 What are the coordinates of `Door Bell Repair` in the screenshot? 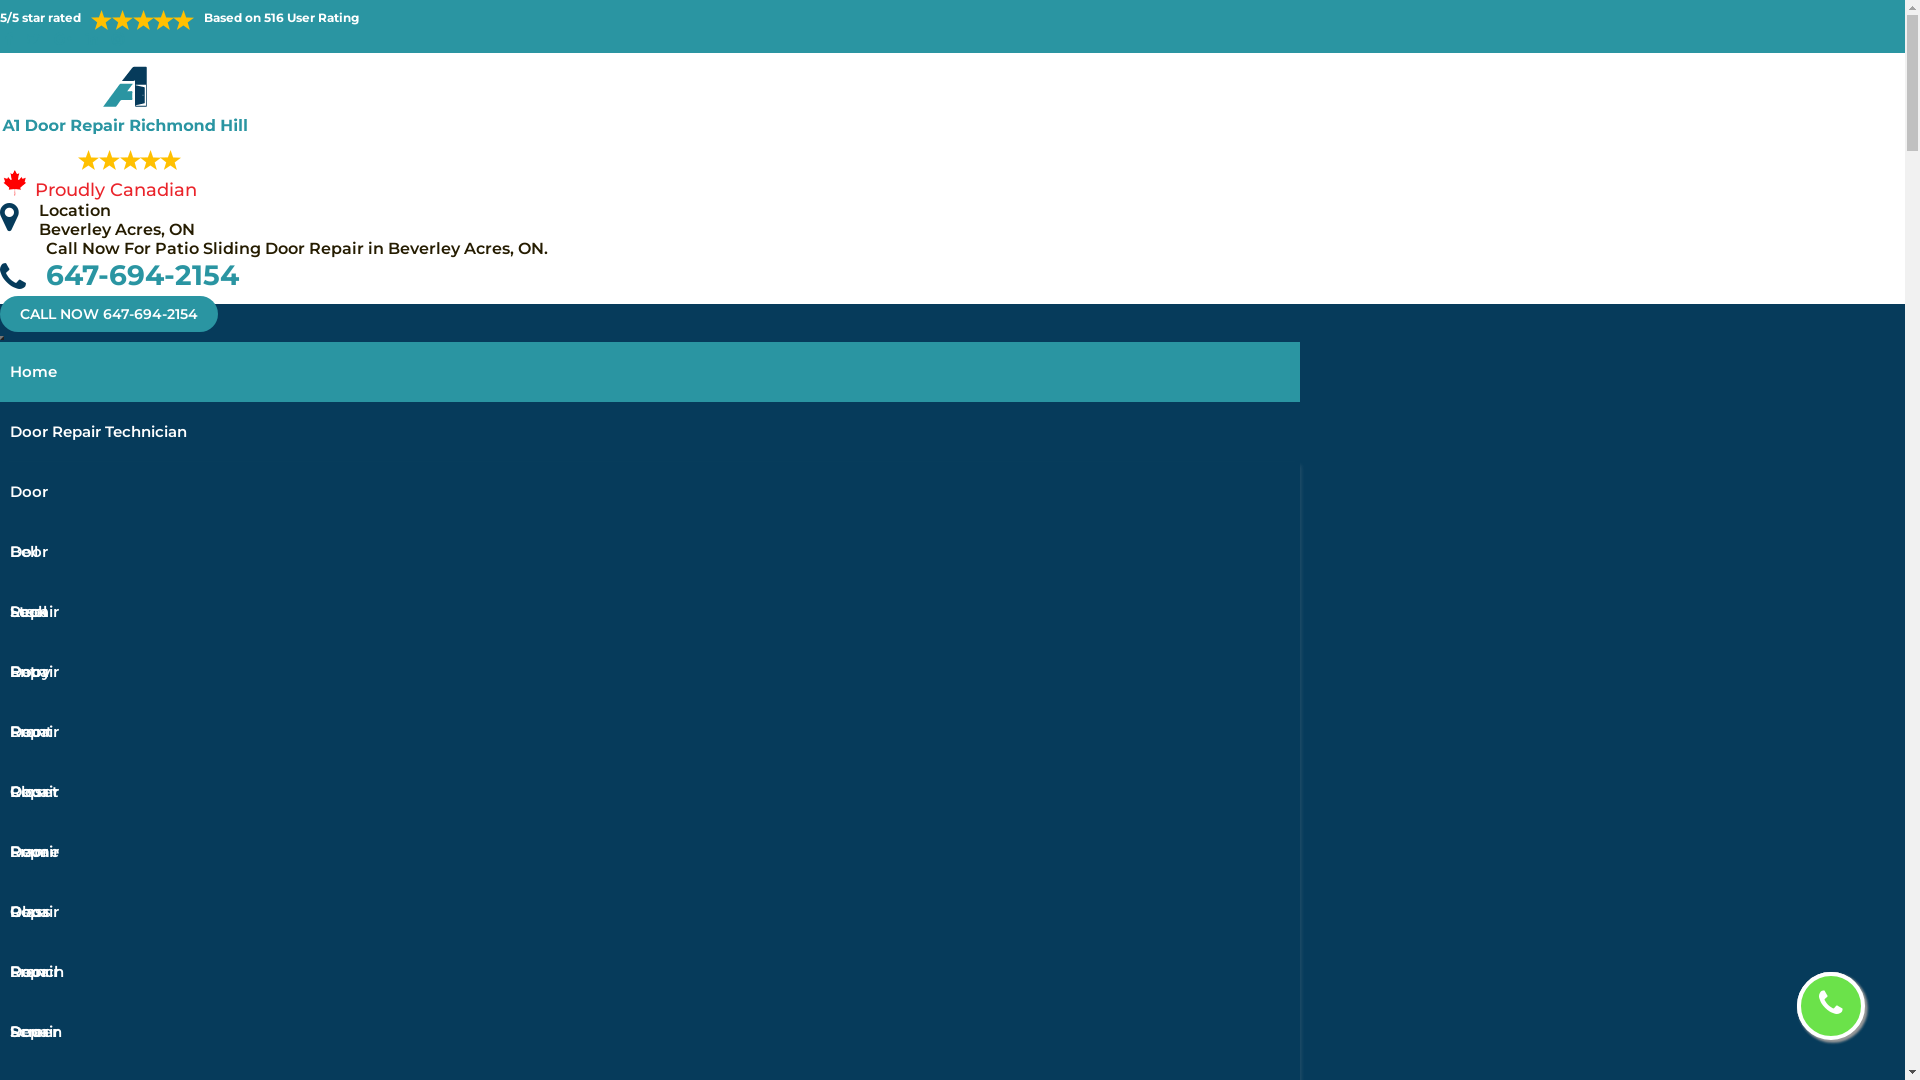 It's located at (34, 492).